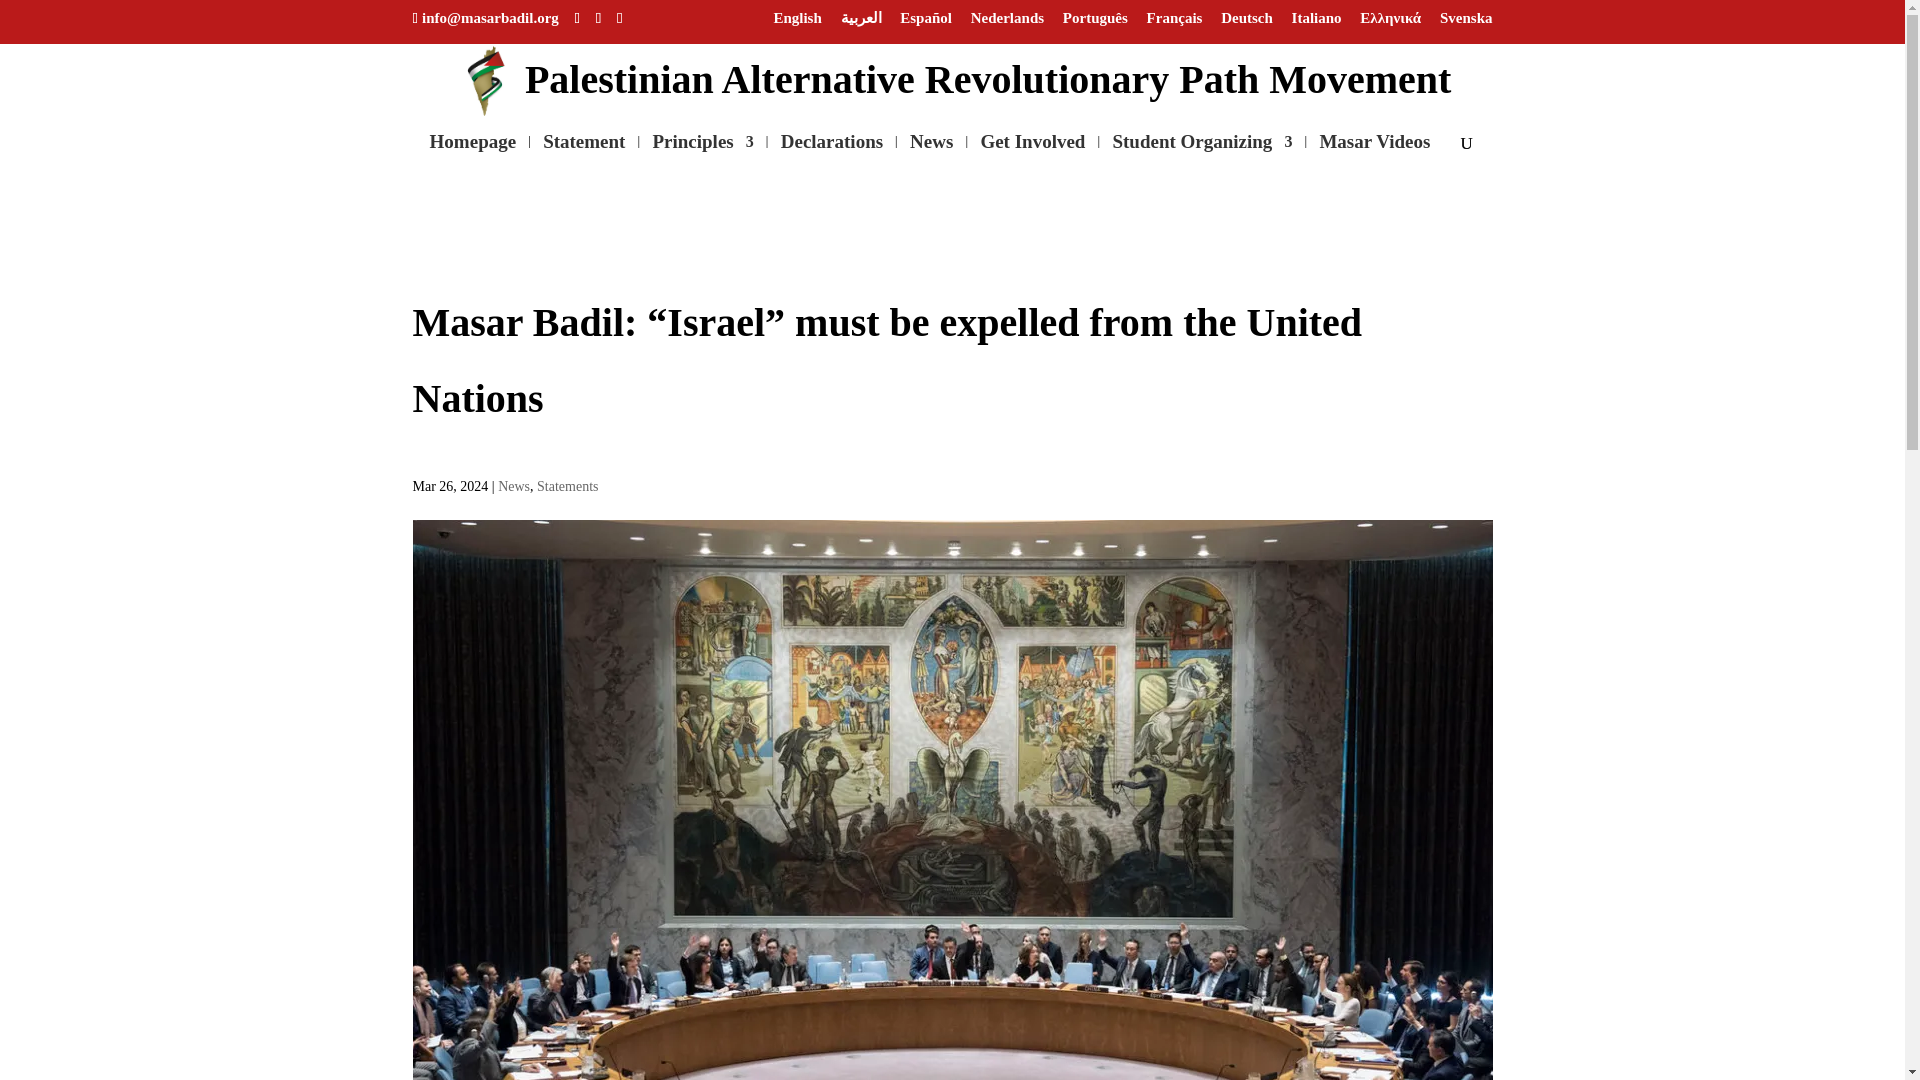  I want to click on Nederlands, so click(1008, 23).